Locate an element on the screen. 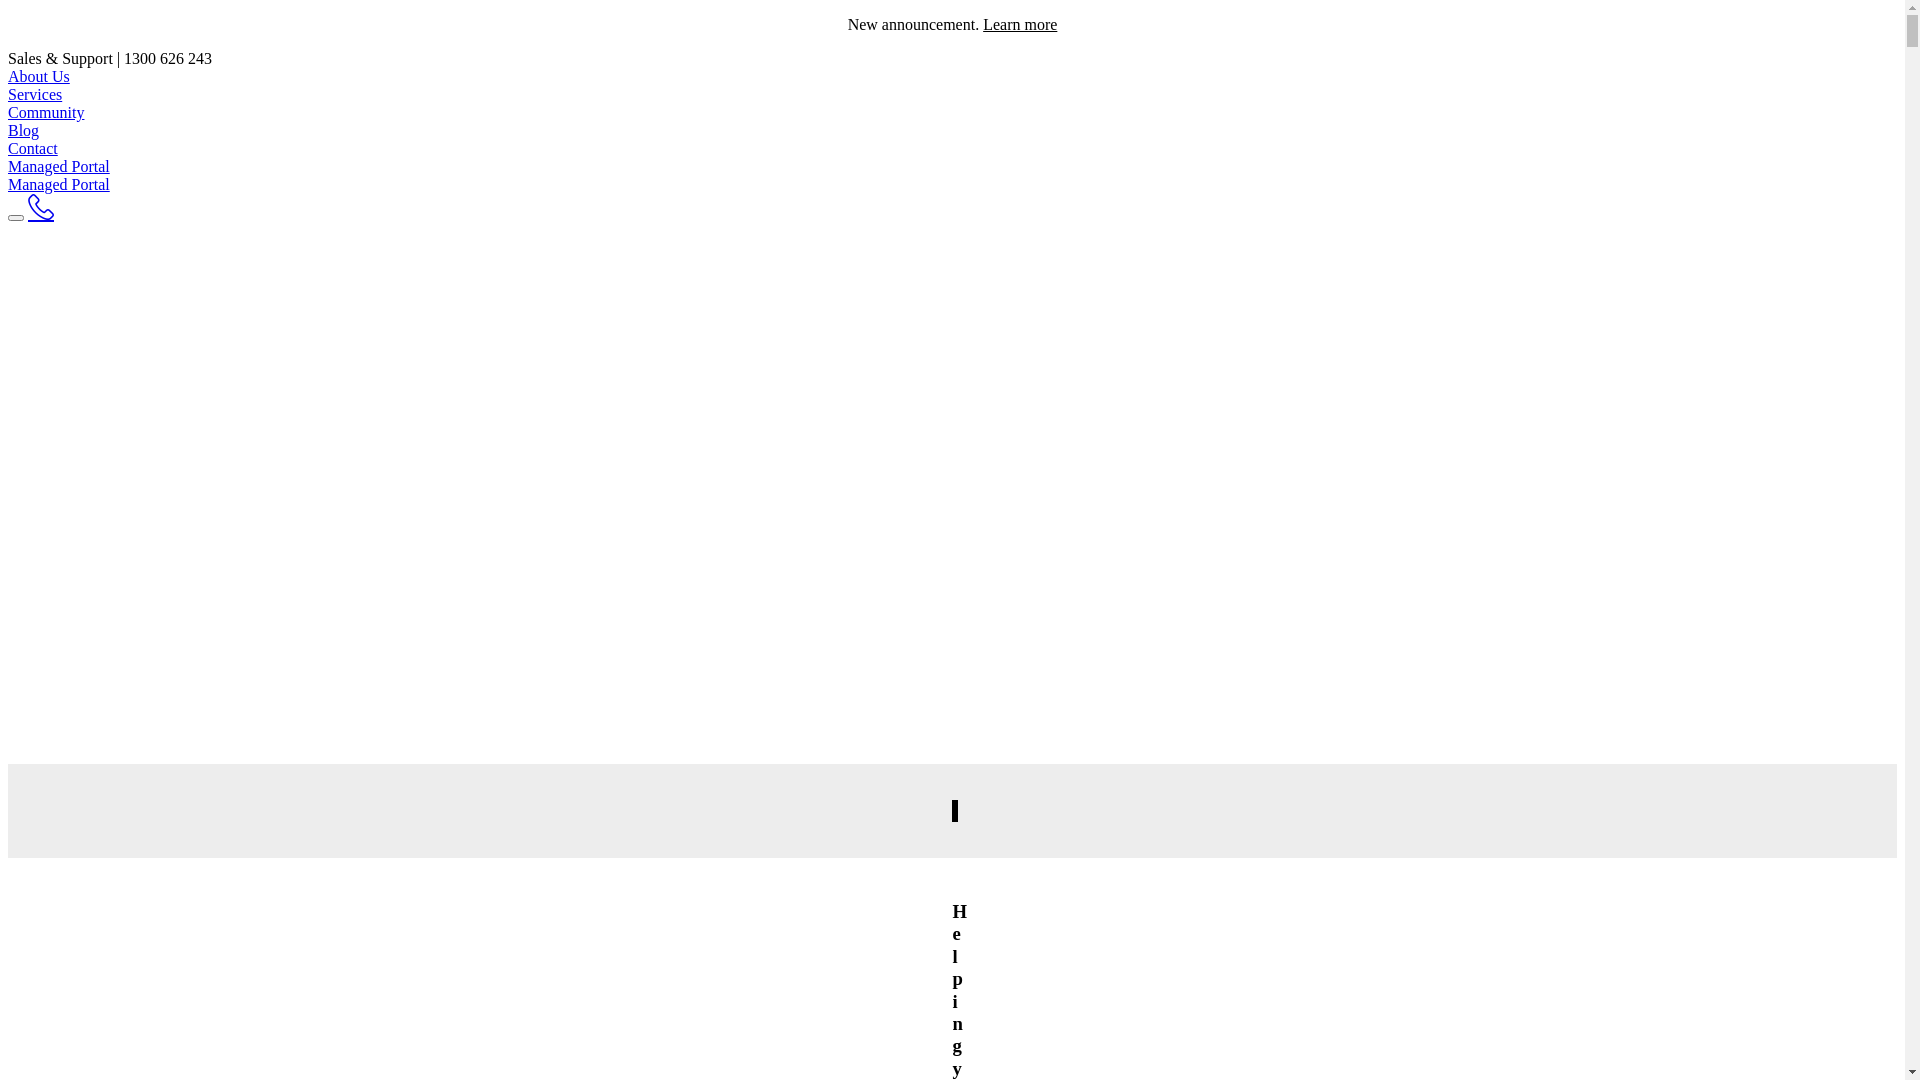  Blog is located at coordinates (24, 130).